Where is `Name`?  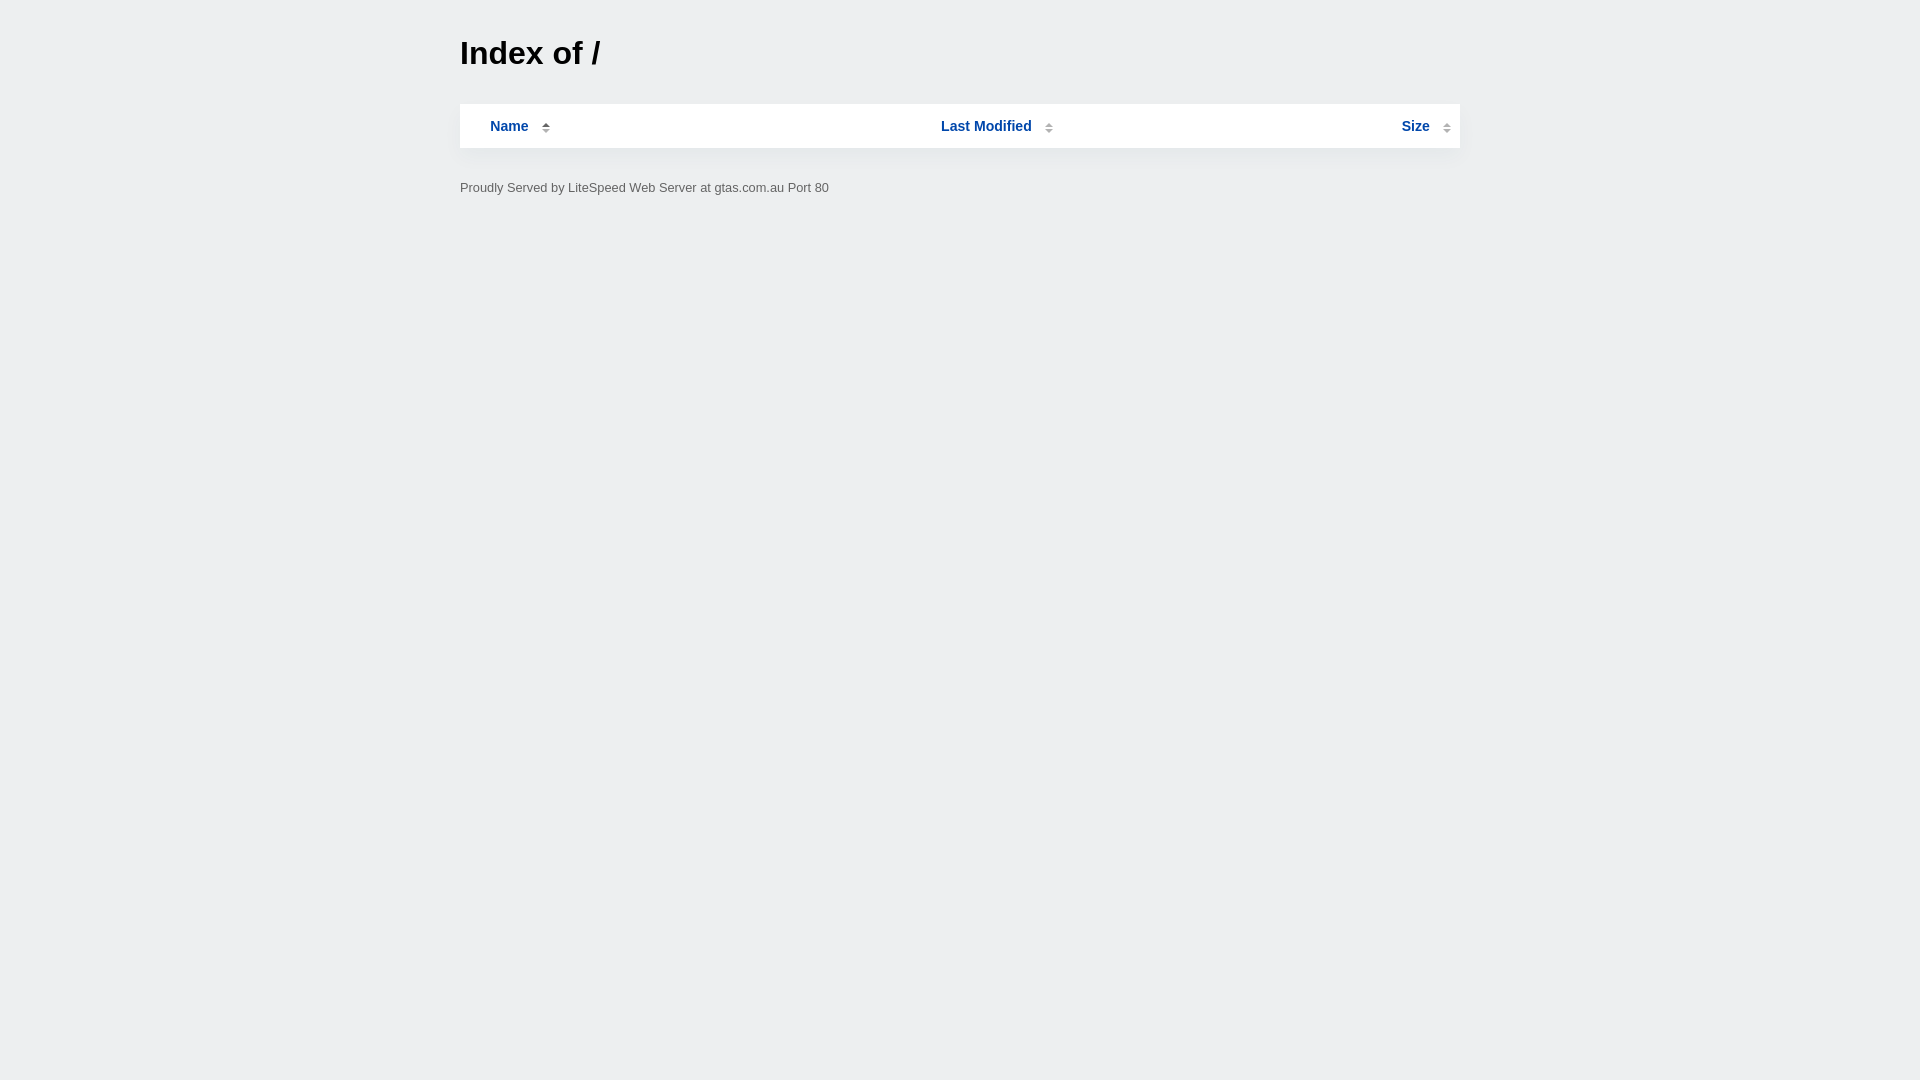
Name is located at coordinates (509, 126).